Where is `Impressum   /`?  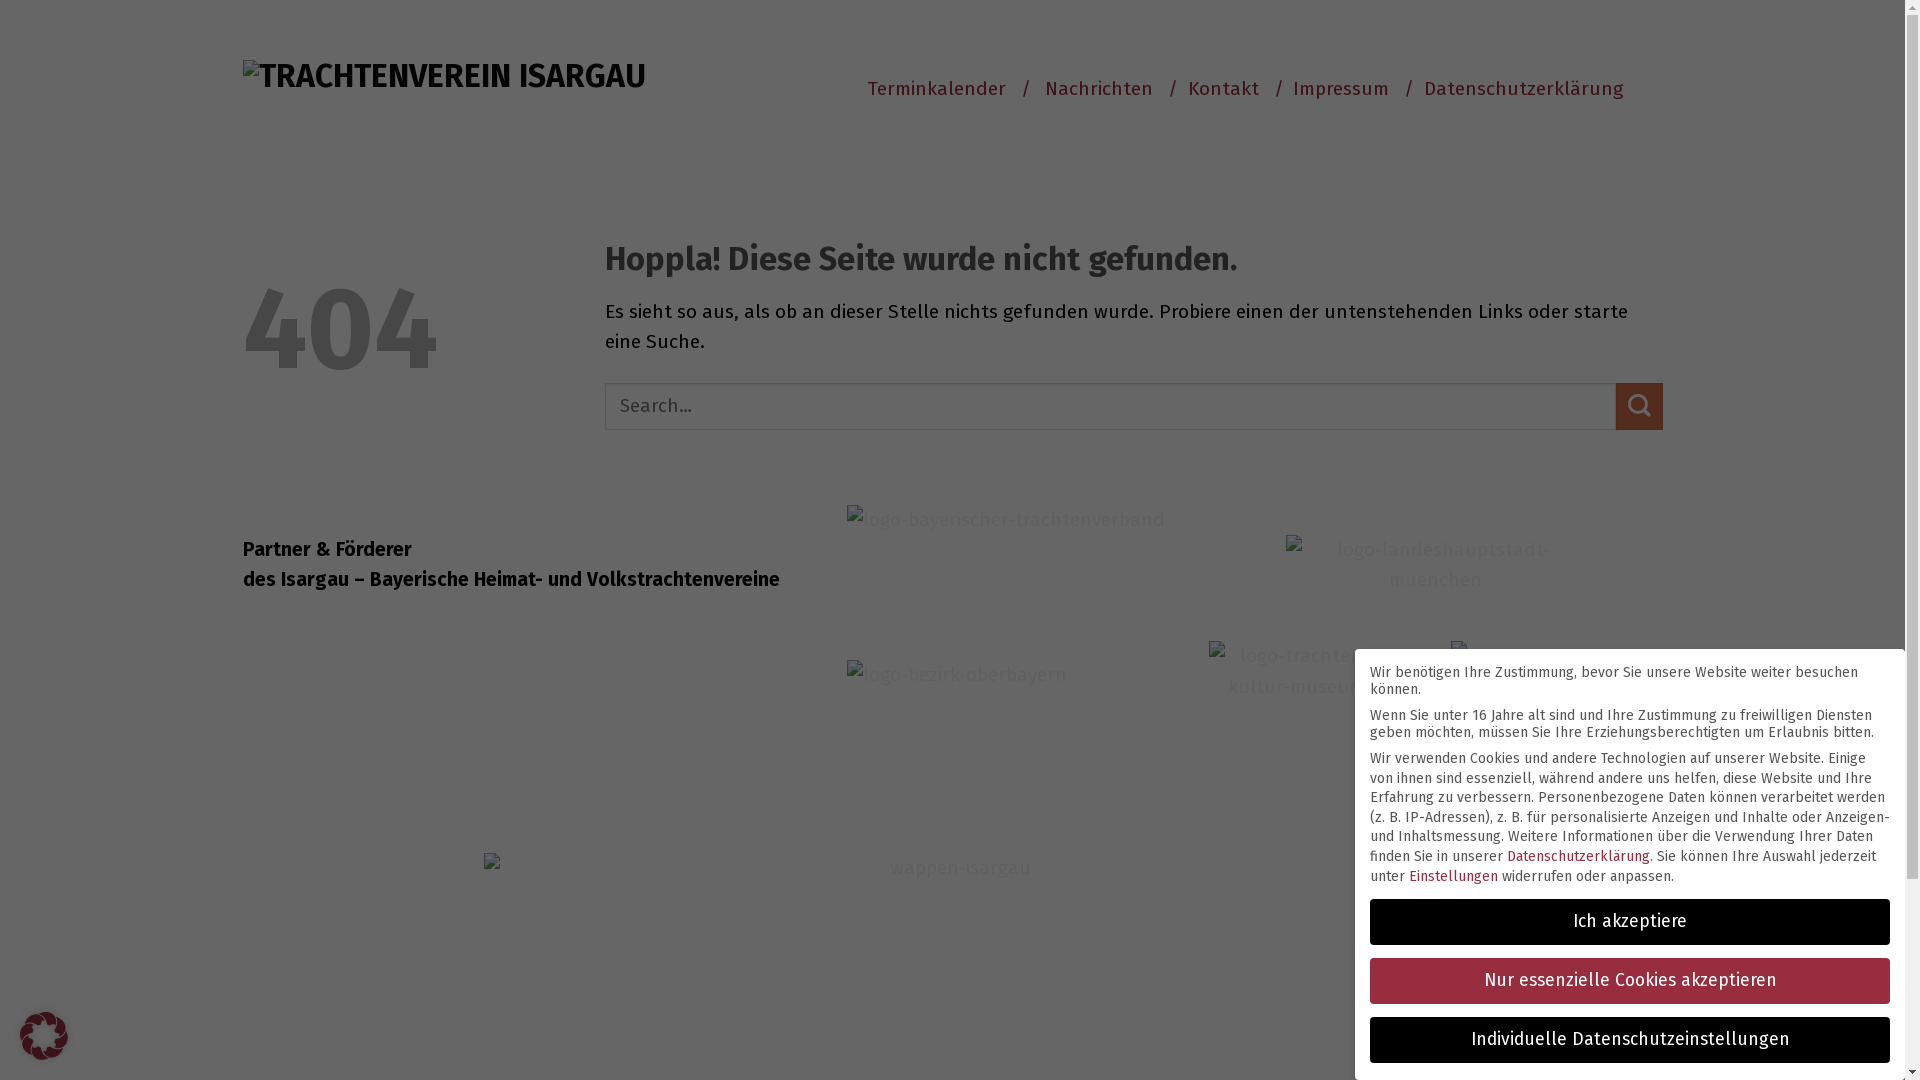
Impressum   / is located at coordinates (1352, 89).